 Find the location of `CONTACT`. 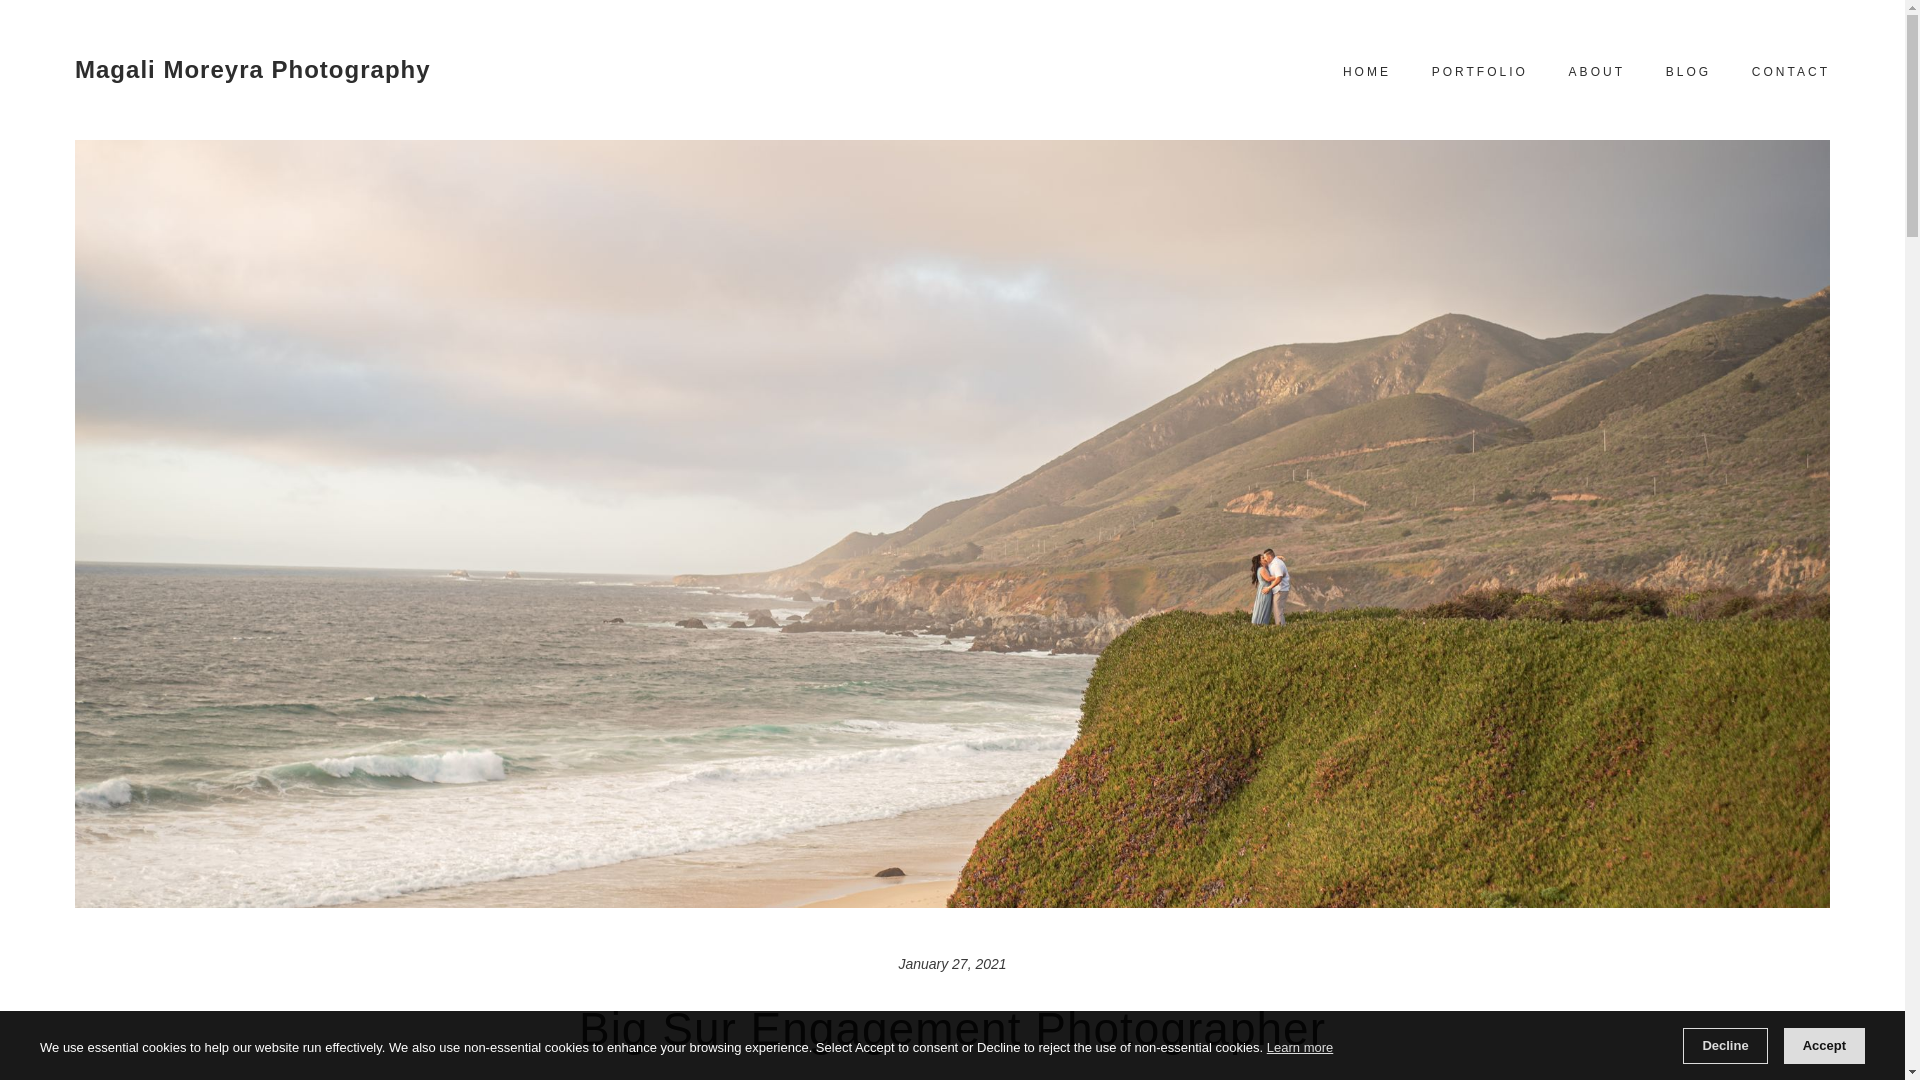

CONTACT is located at coordinates (1790, 72).